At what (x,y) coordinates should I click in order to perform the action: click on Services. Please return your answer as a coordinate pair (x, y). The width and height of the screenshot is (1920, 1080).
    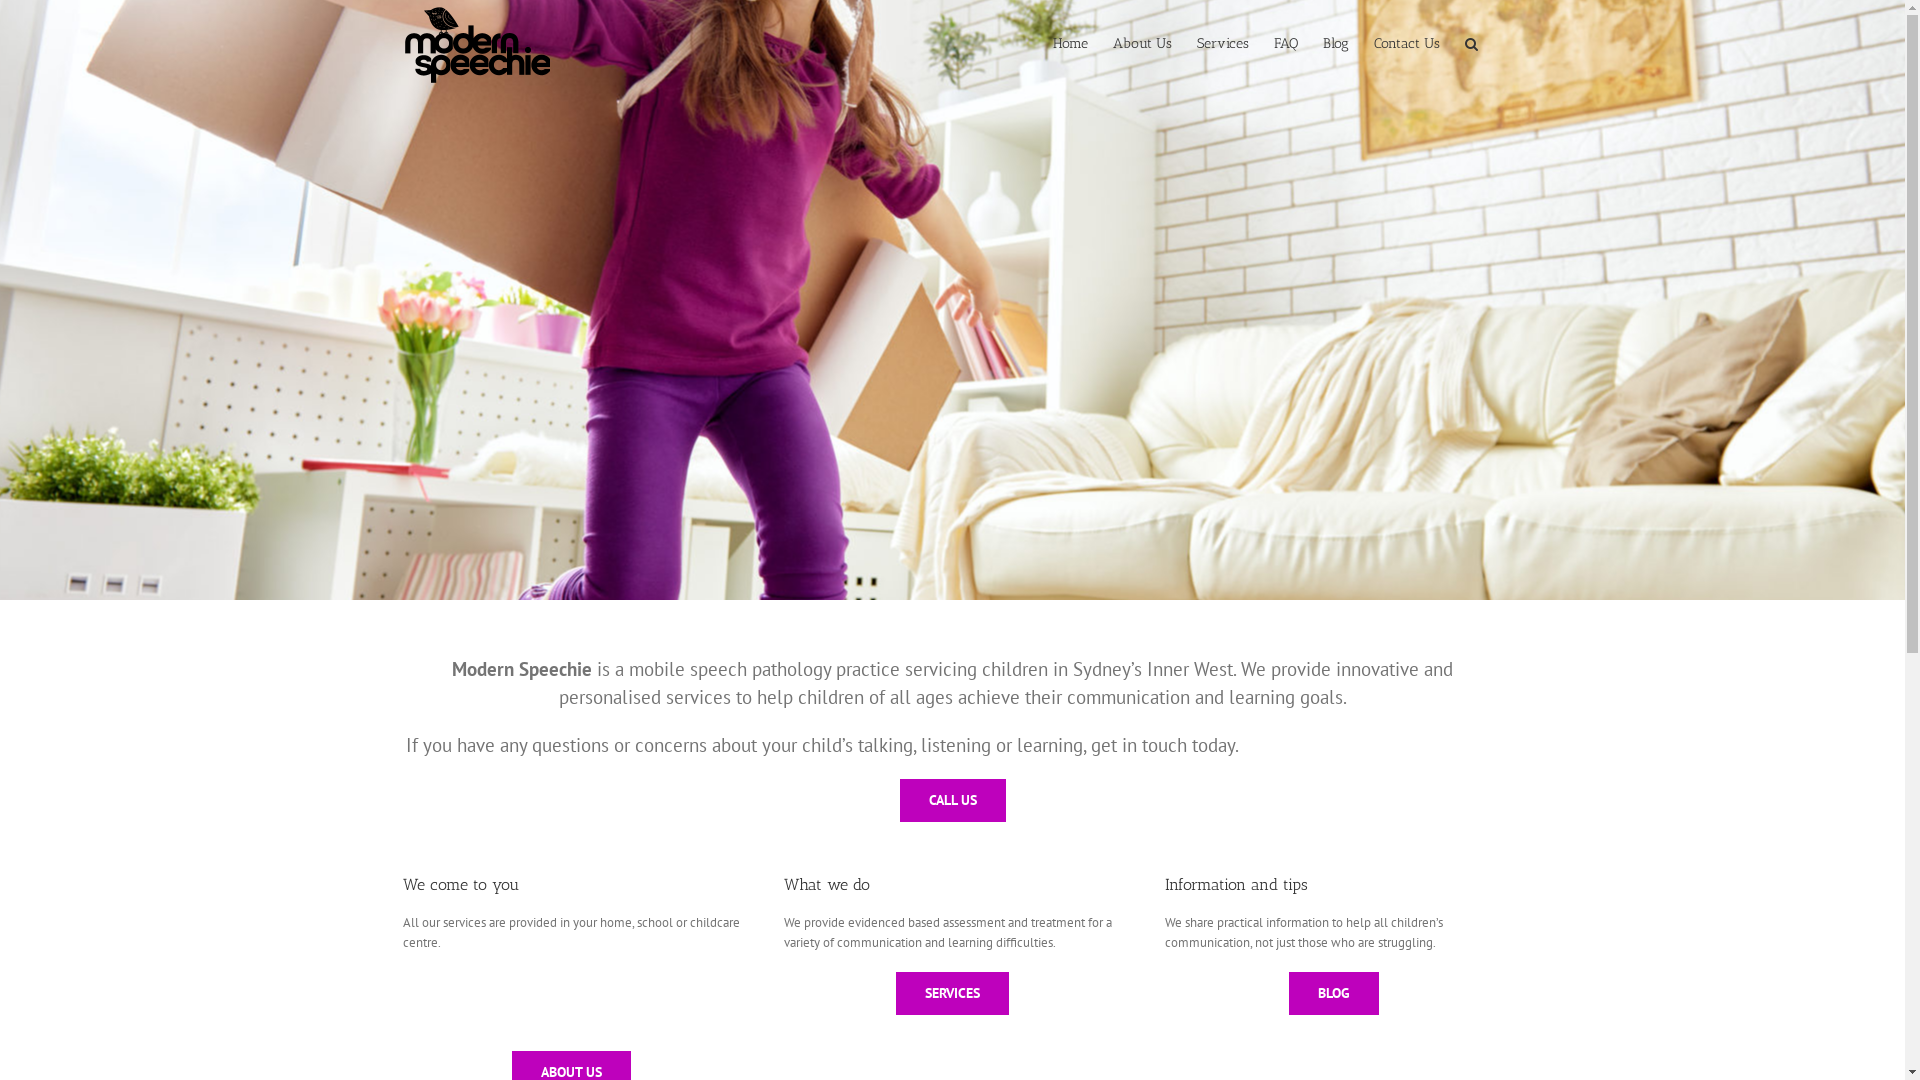
    Looking at the image, I should click on (1222, 42).